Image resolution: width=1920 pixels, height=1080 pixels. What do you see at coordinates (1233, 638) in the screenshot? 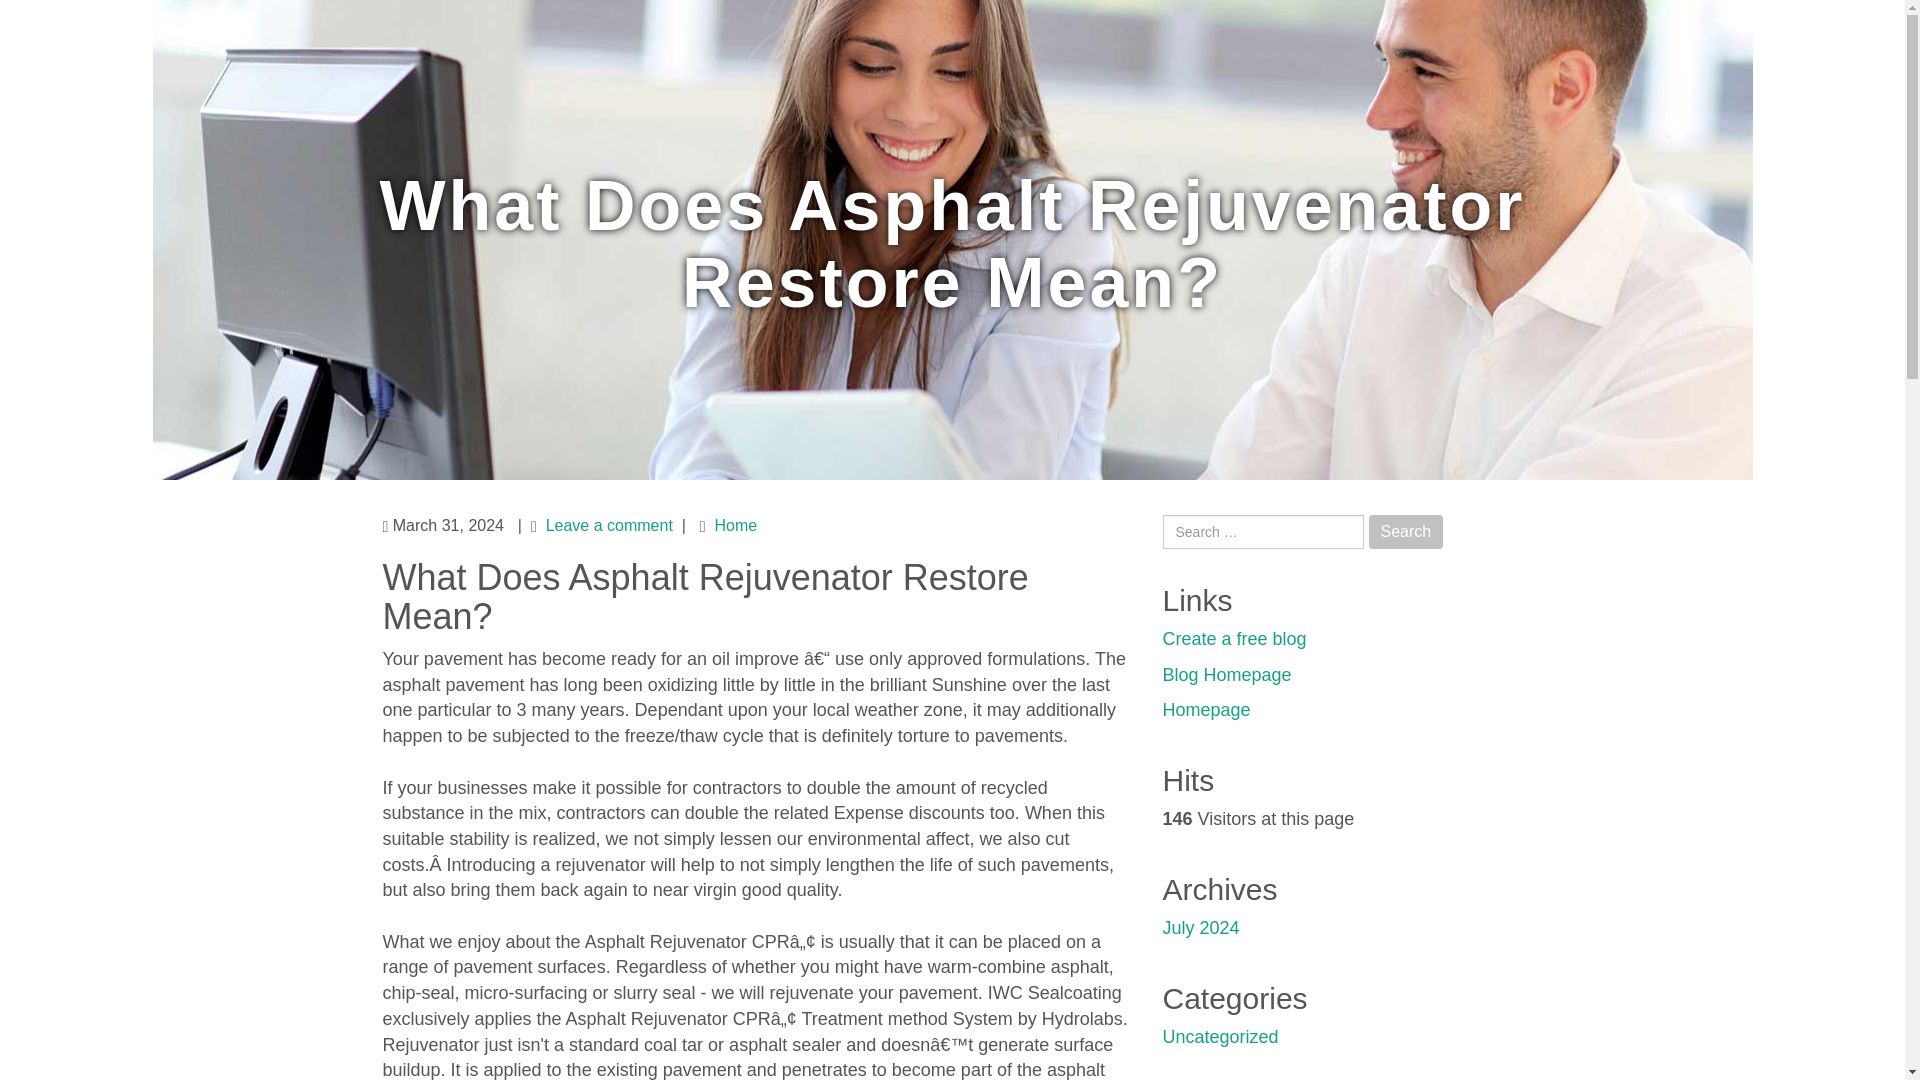
I see `Create a free blog` at bounding box center [1233, 638].